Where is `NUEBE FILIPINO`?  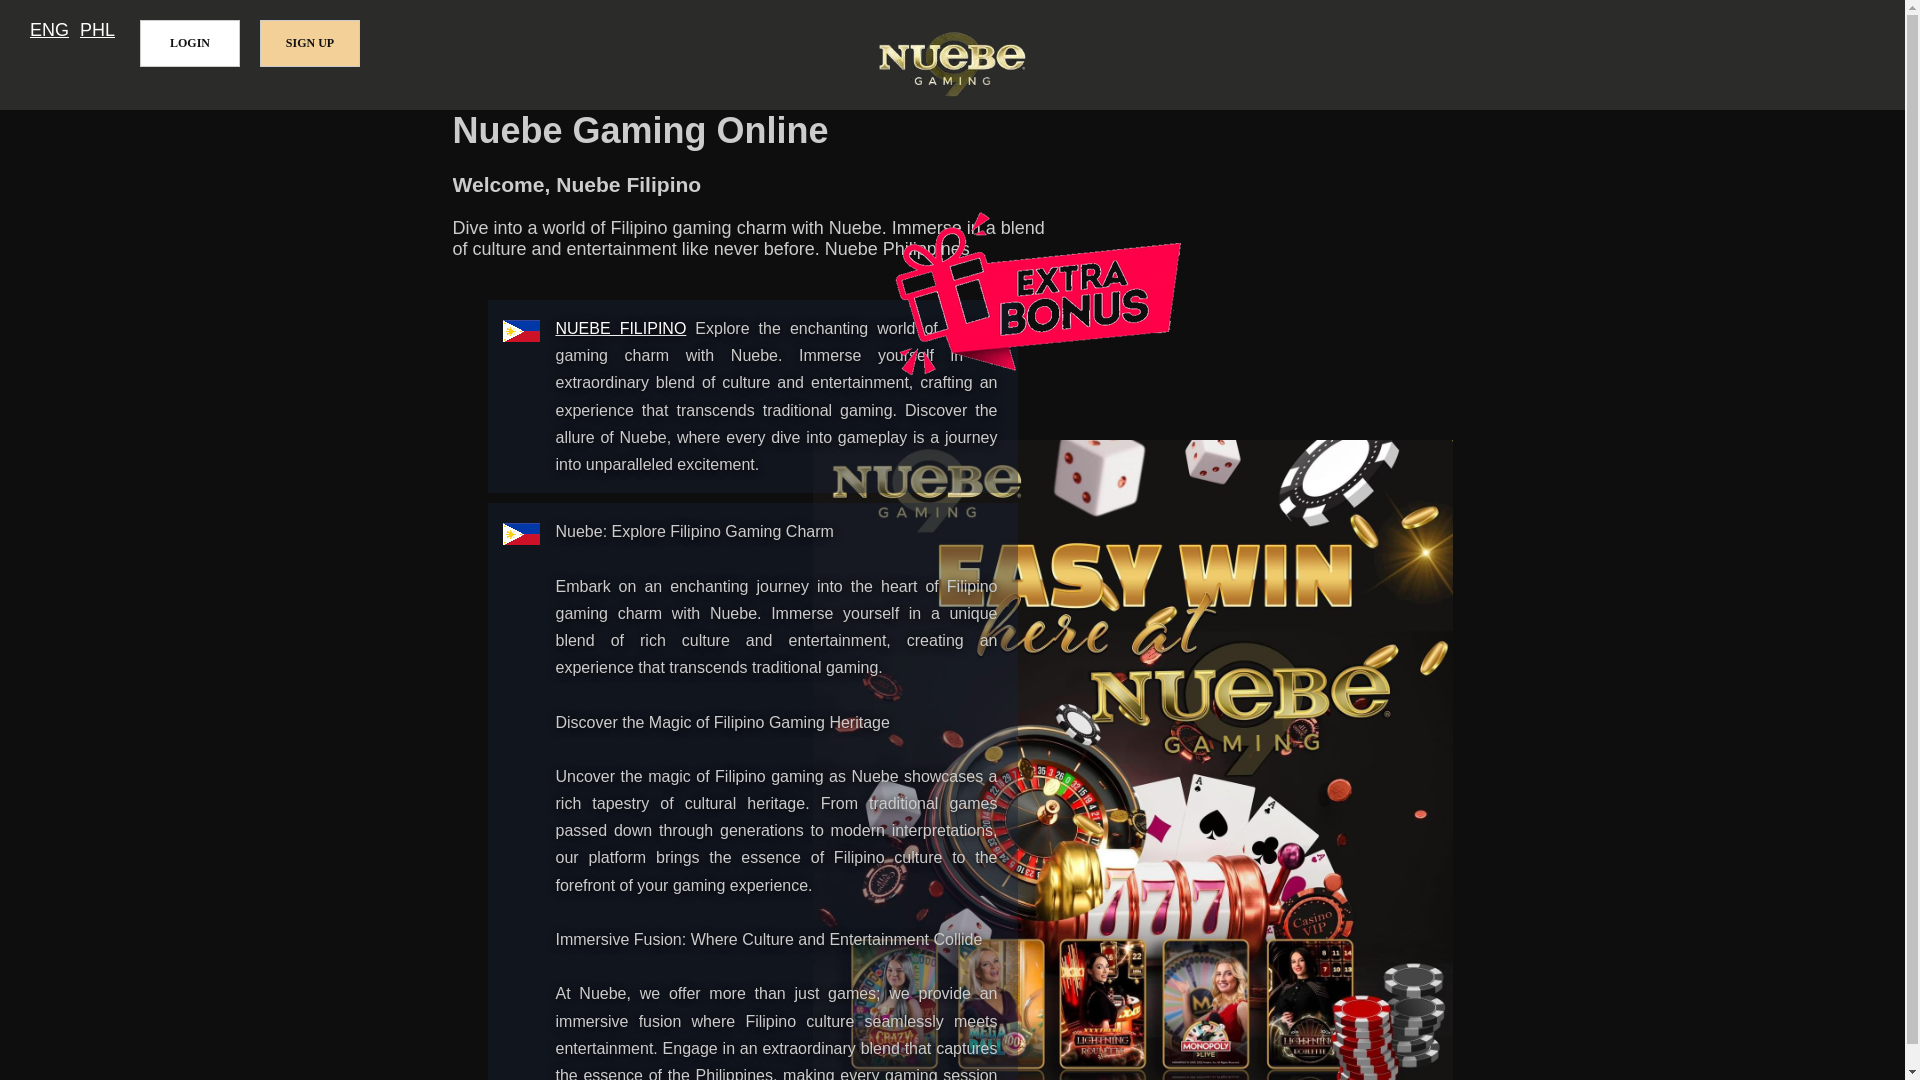
NUEBE FILIPINO is located at coordinates (622, 328).